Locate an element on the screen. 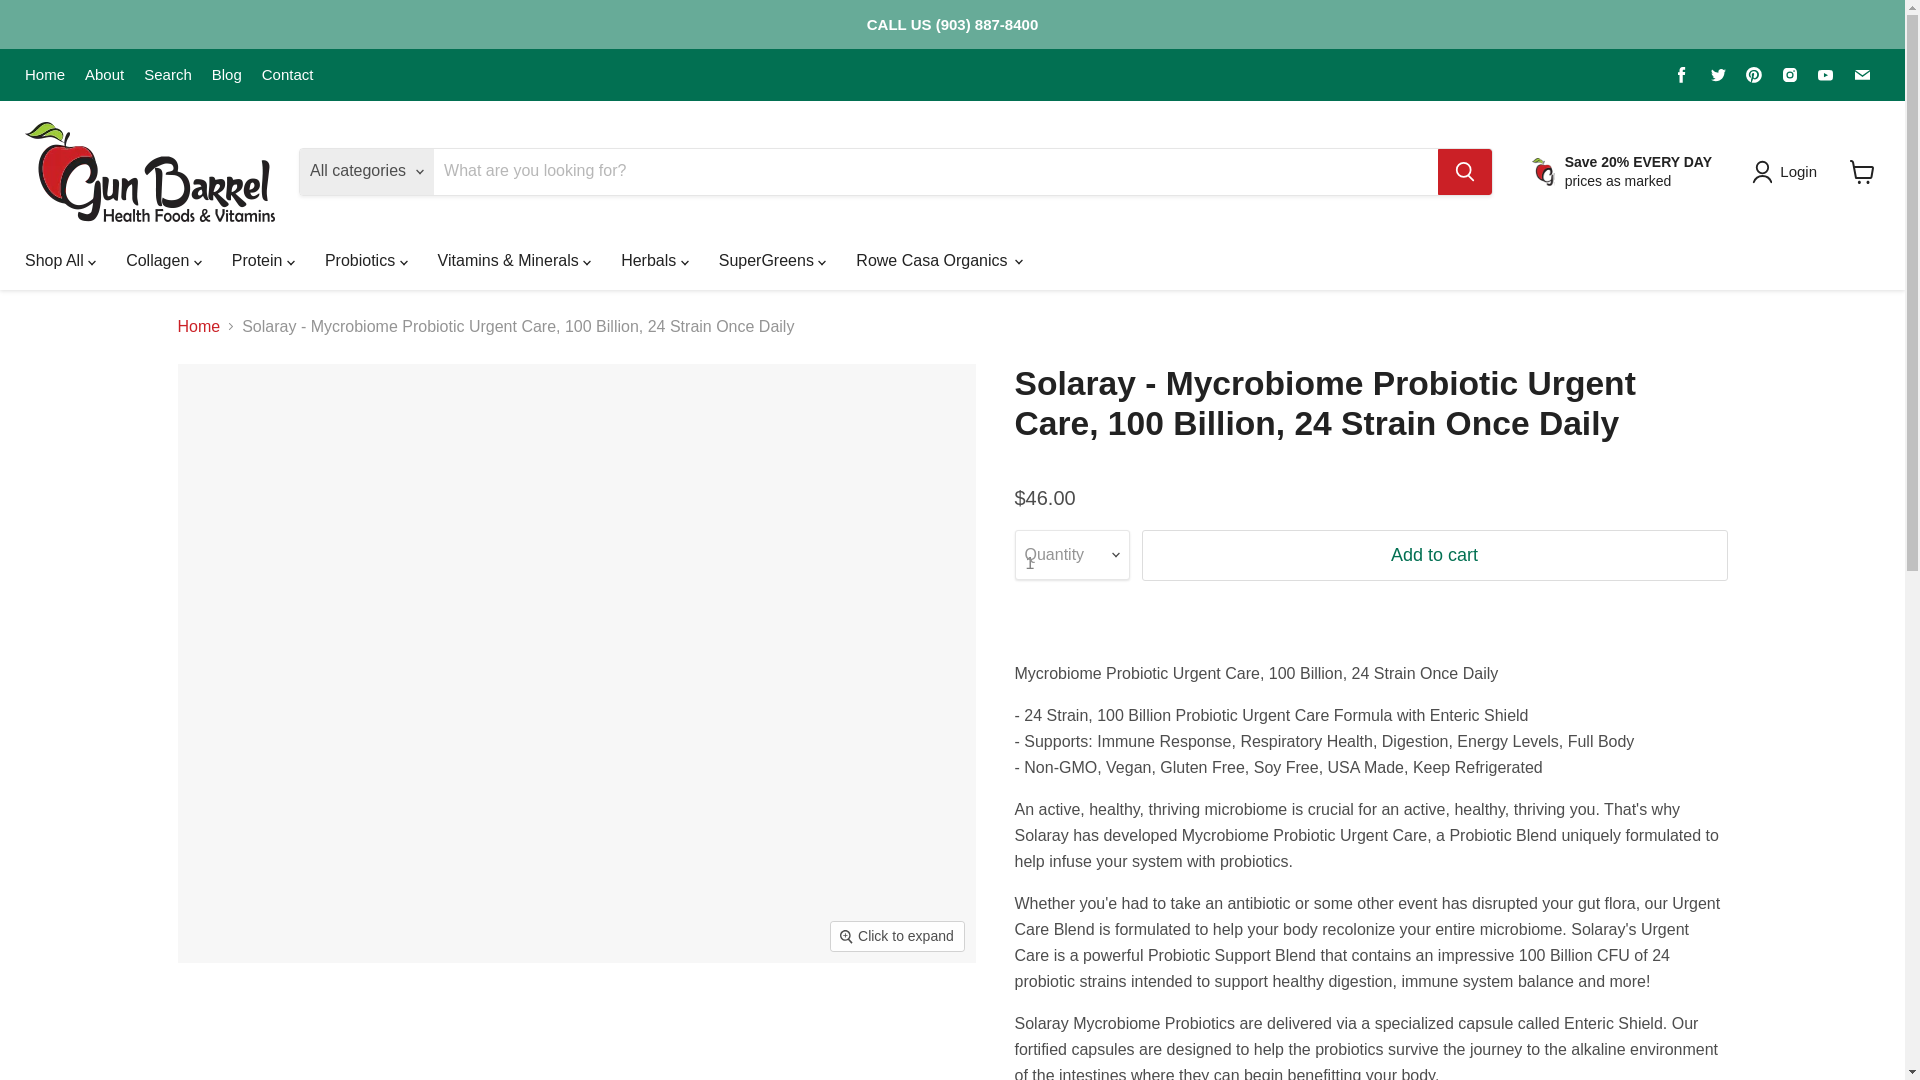 The width and height of the screenshot is (1920, 1080). Find us on Instagram is located at coordinates (1790, 74).